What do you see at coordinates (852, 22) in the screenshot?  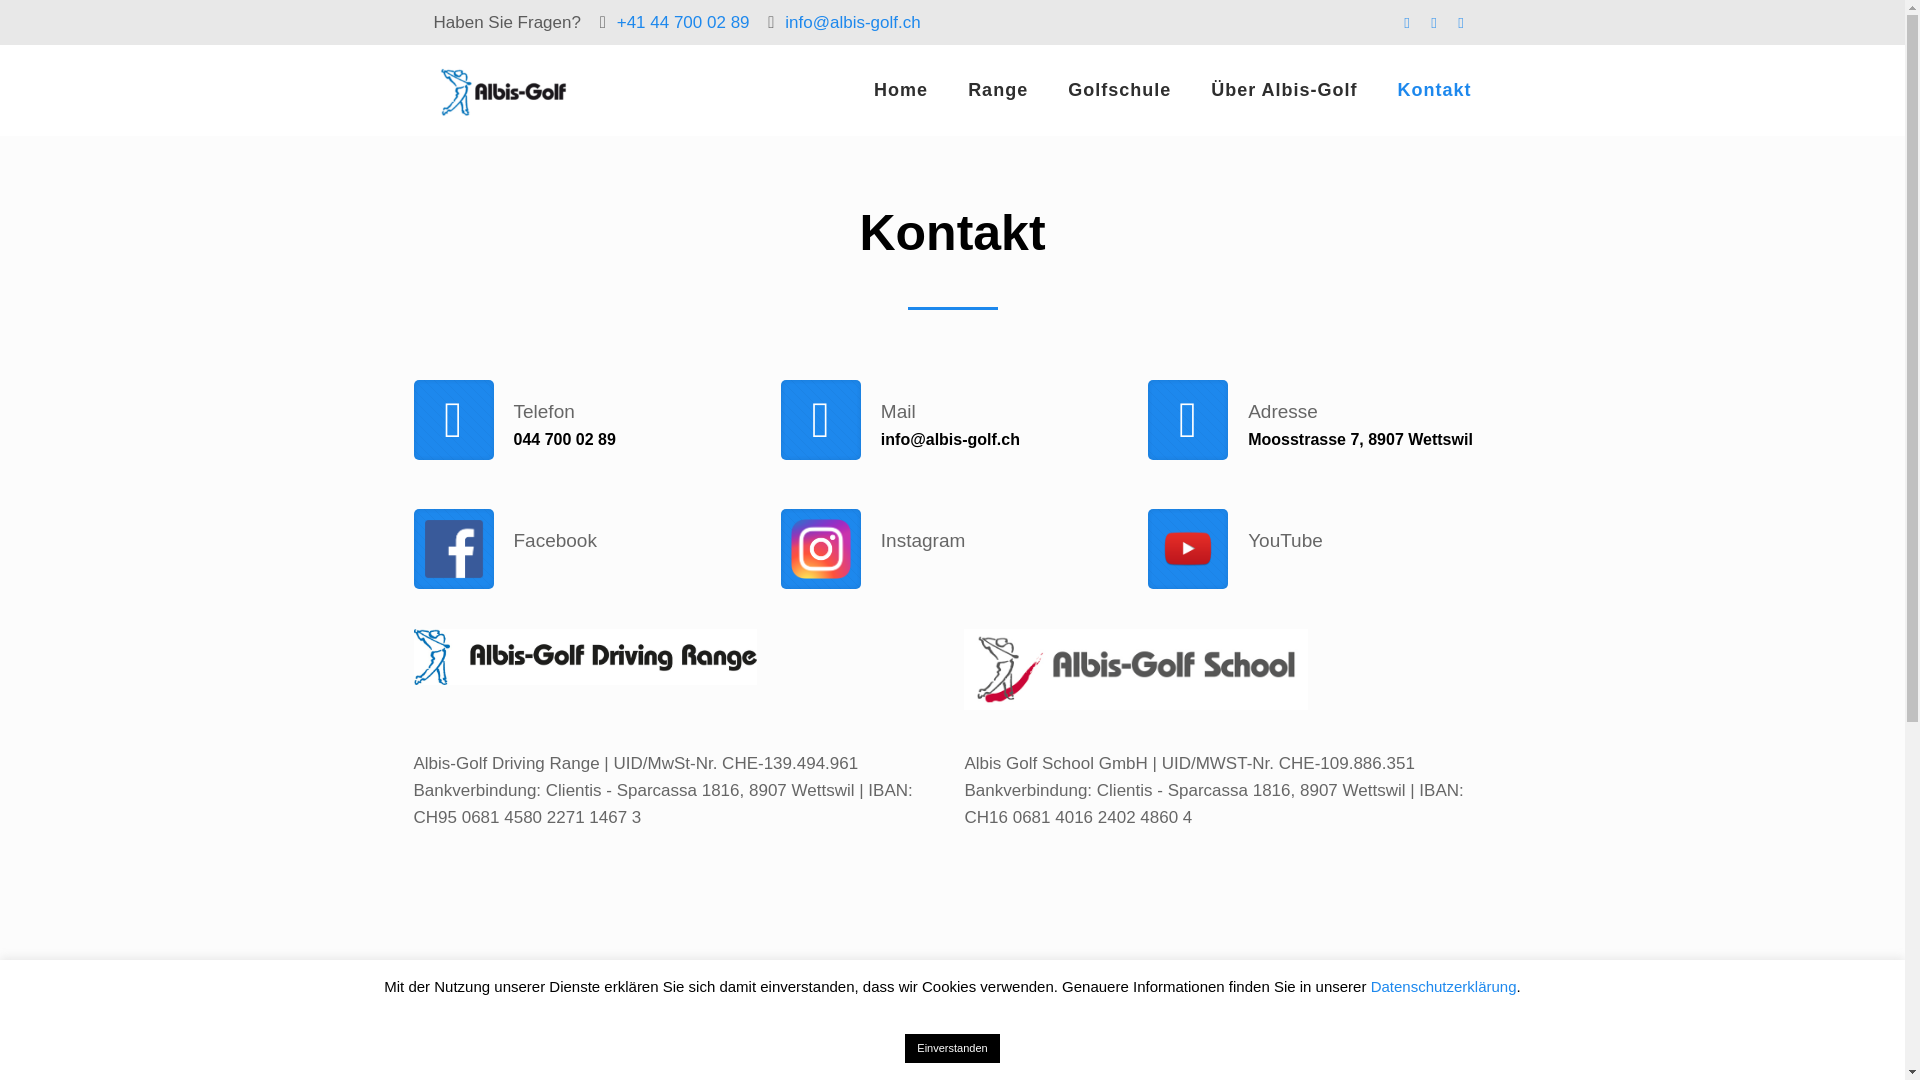 I see `info@albis-golf.ch` at bounding box center [852, 22].